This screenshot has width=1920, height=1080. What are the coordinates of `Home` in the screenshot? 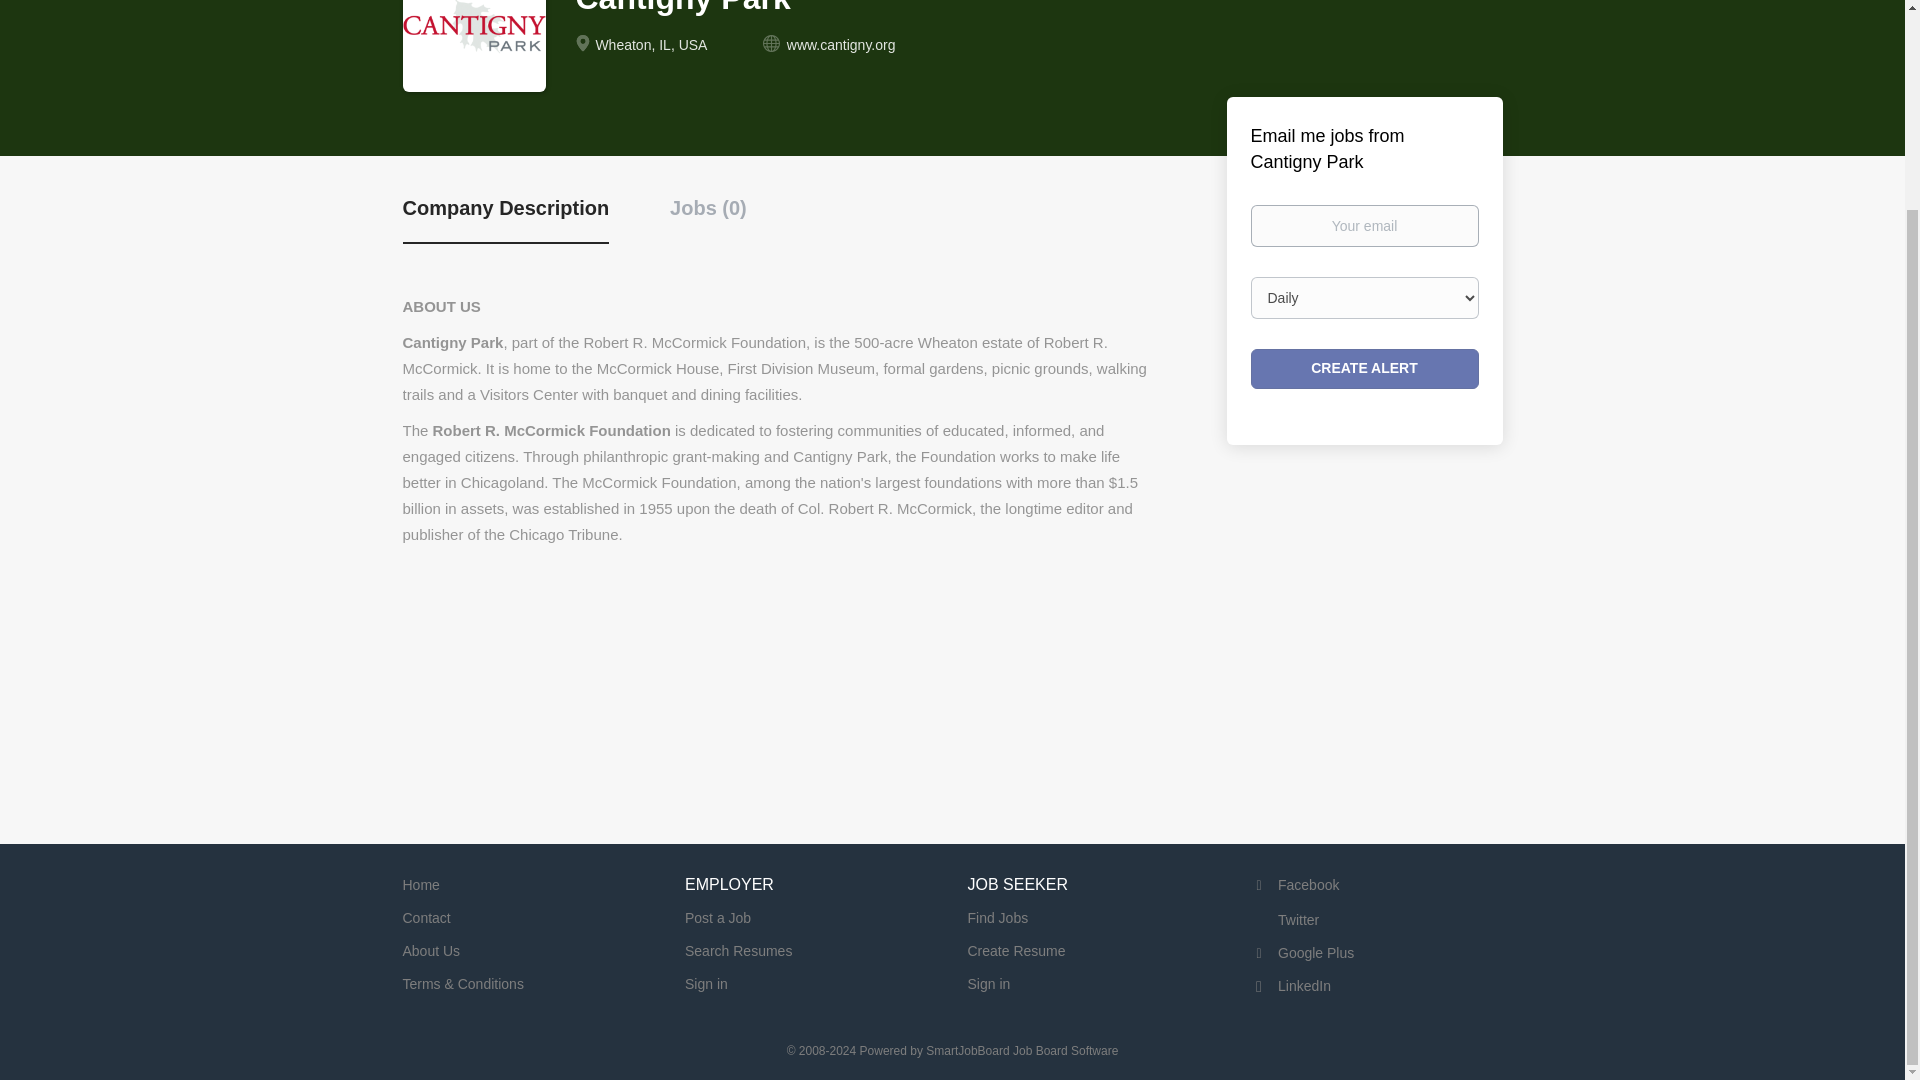 It's located at (420, 884).